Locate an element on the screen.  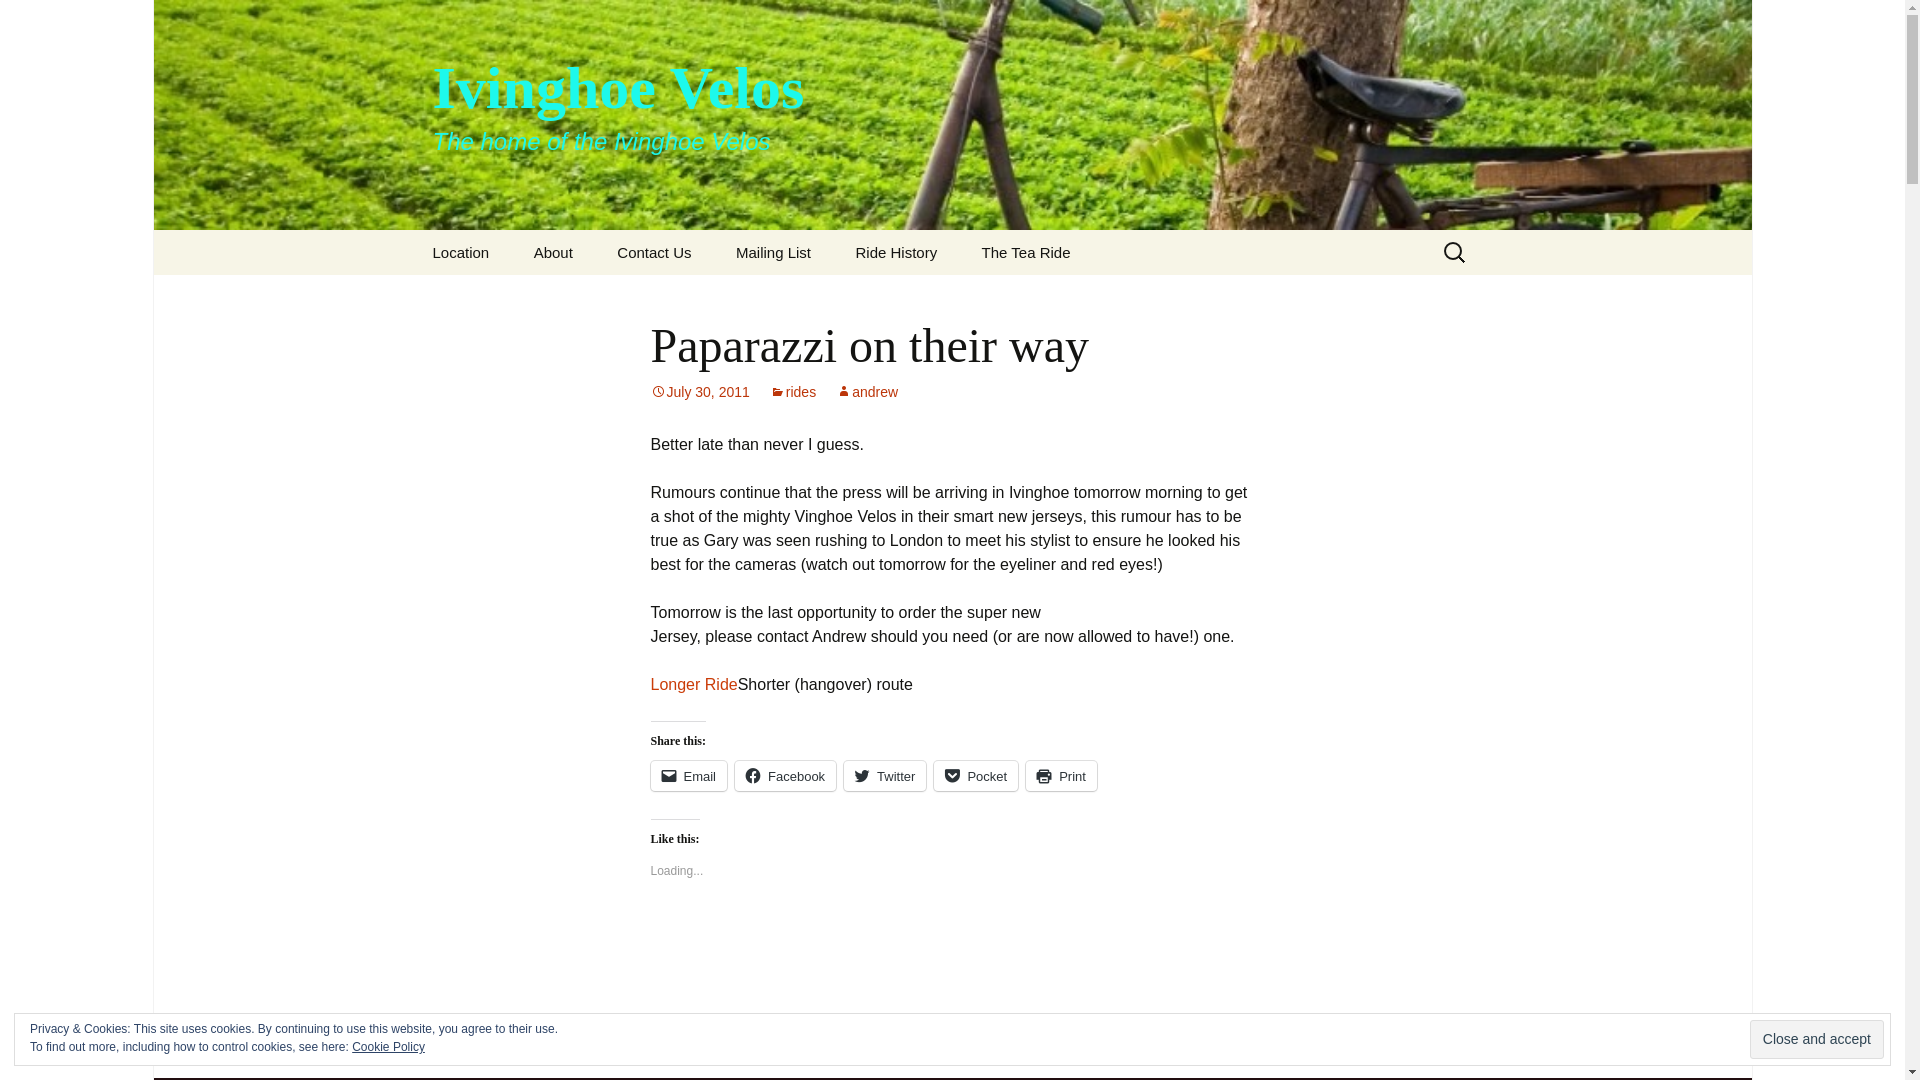
Click to share on Twitter is located at coordinates (884, 776).